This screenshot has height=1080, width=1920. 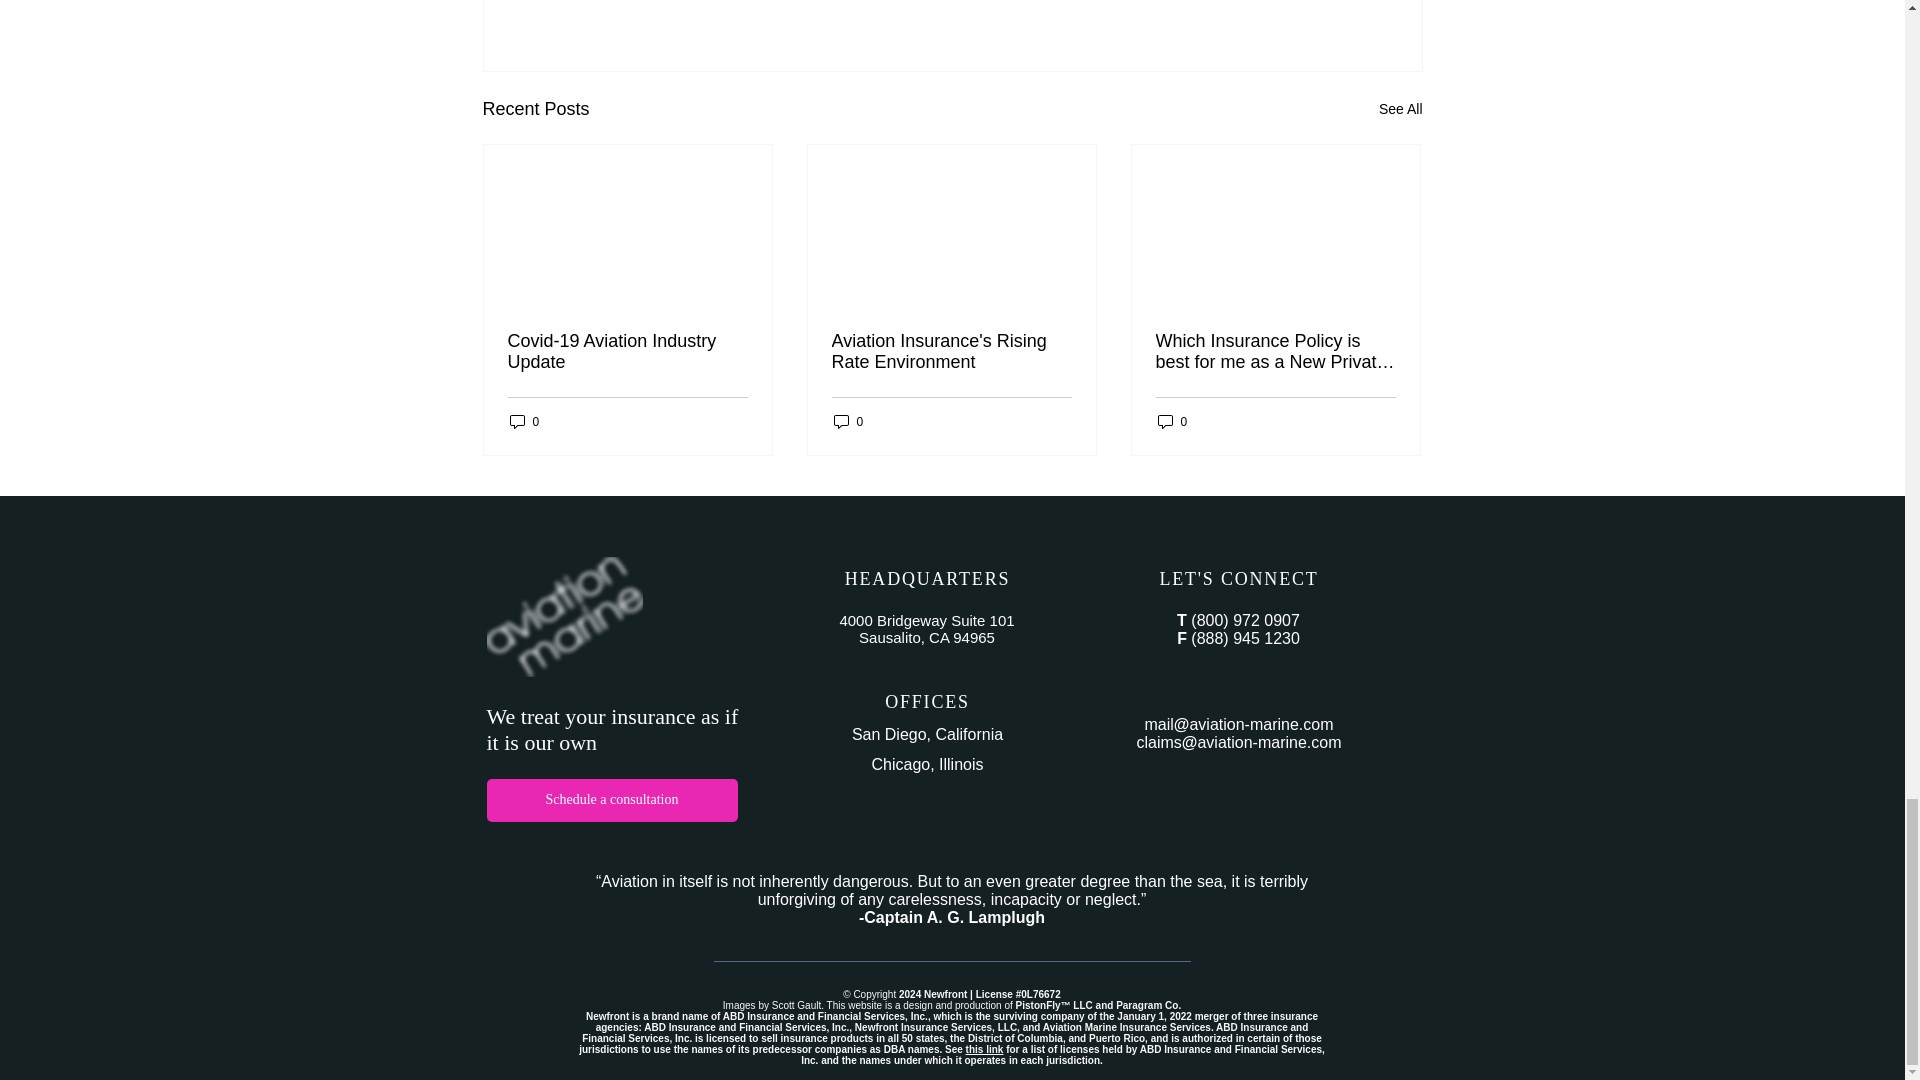 I want to click on Aviation Insurance's Rising Rate Environment, so click(x=951, y=351).